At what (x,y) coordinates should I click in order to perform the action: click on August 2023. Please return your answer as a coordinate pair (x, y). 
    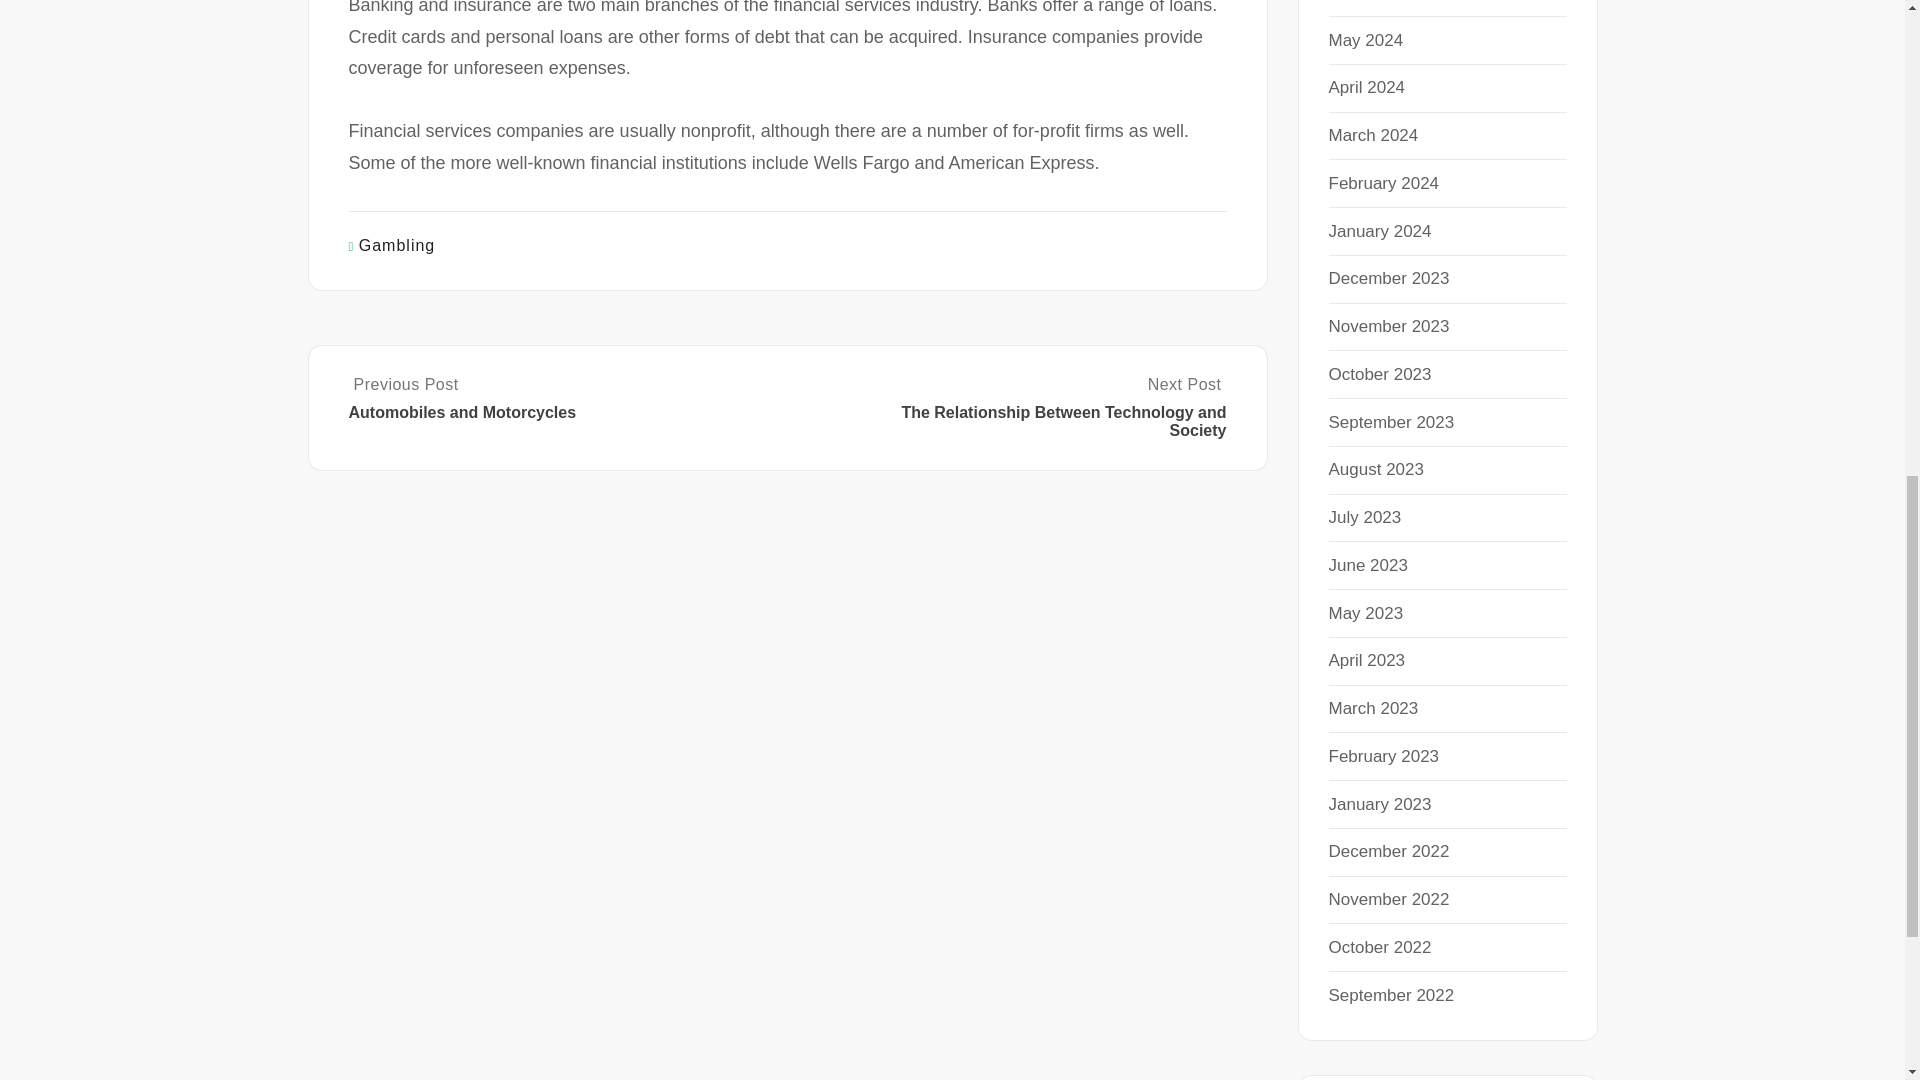
    Looking at the image, I should click on (1375, 470).